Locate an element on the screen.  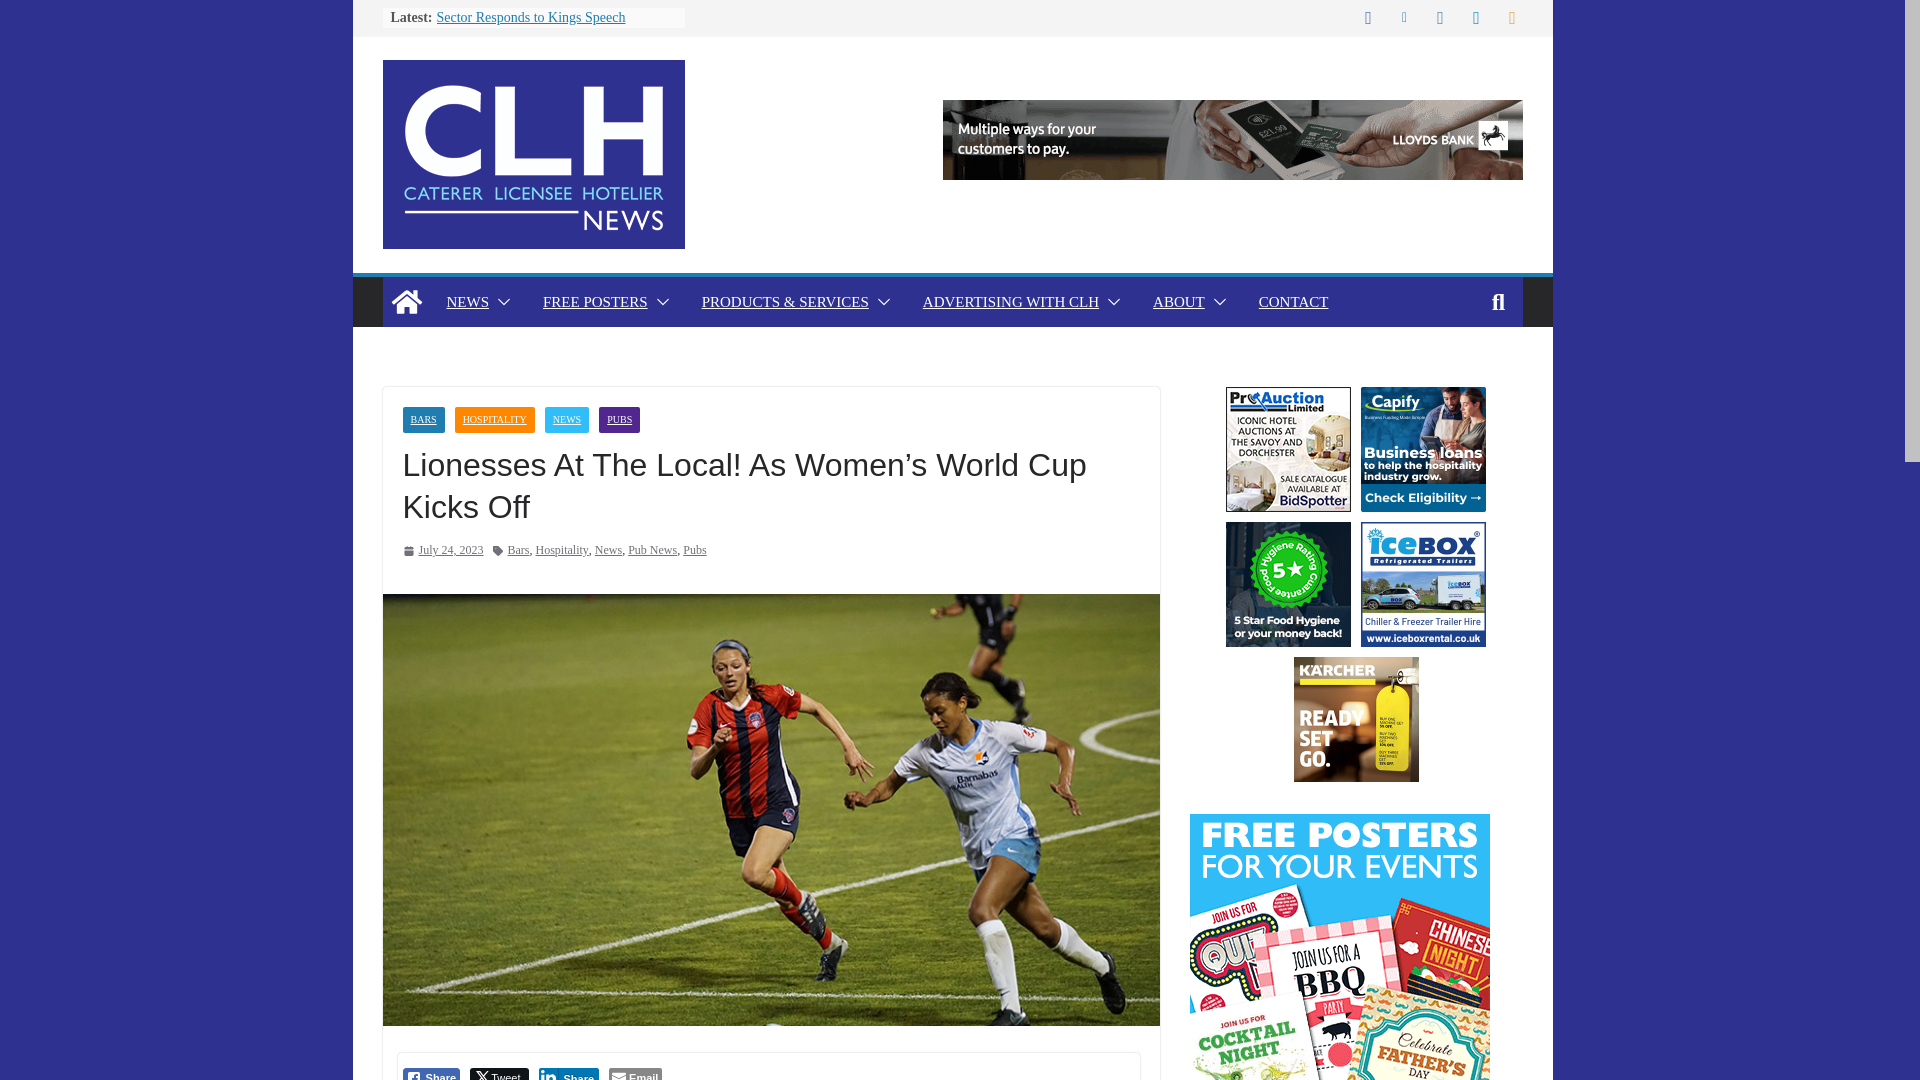
11:37 am is located at coordinates (442, 550).